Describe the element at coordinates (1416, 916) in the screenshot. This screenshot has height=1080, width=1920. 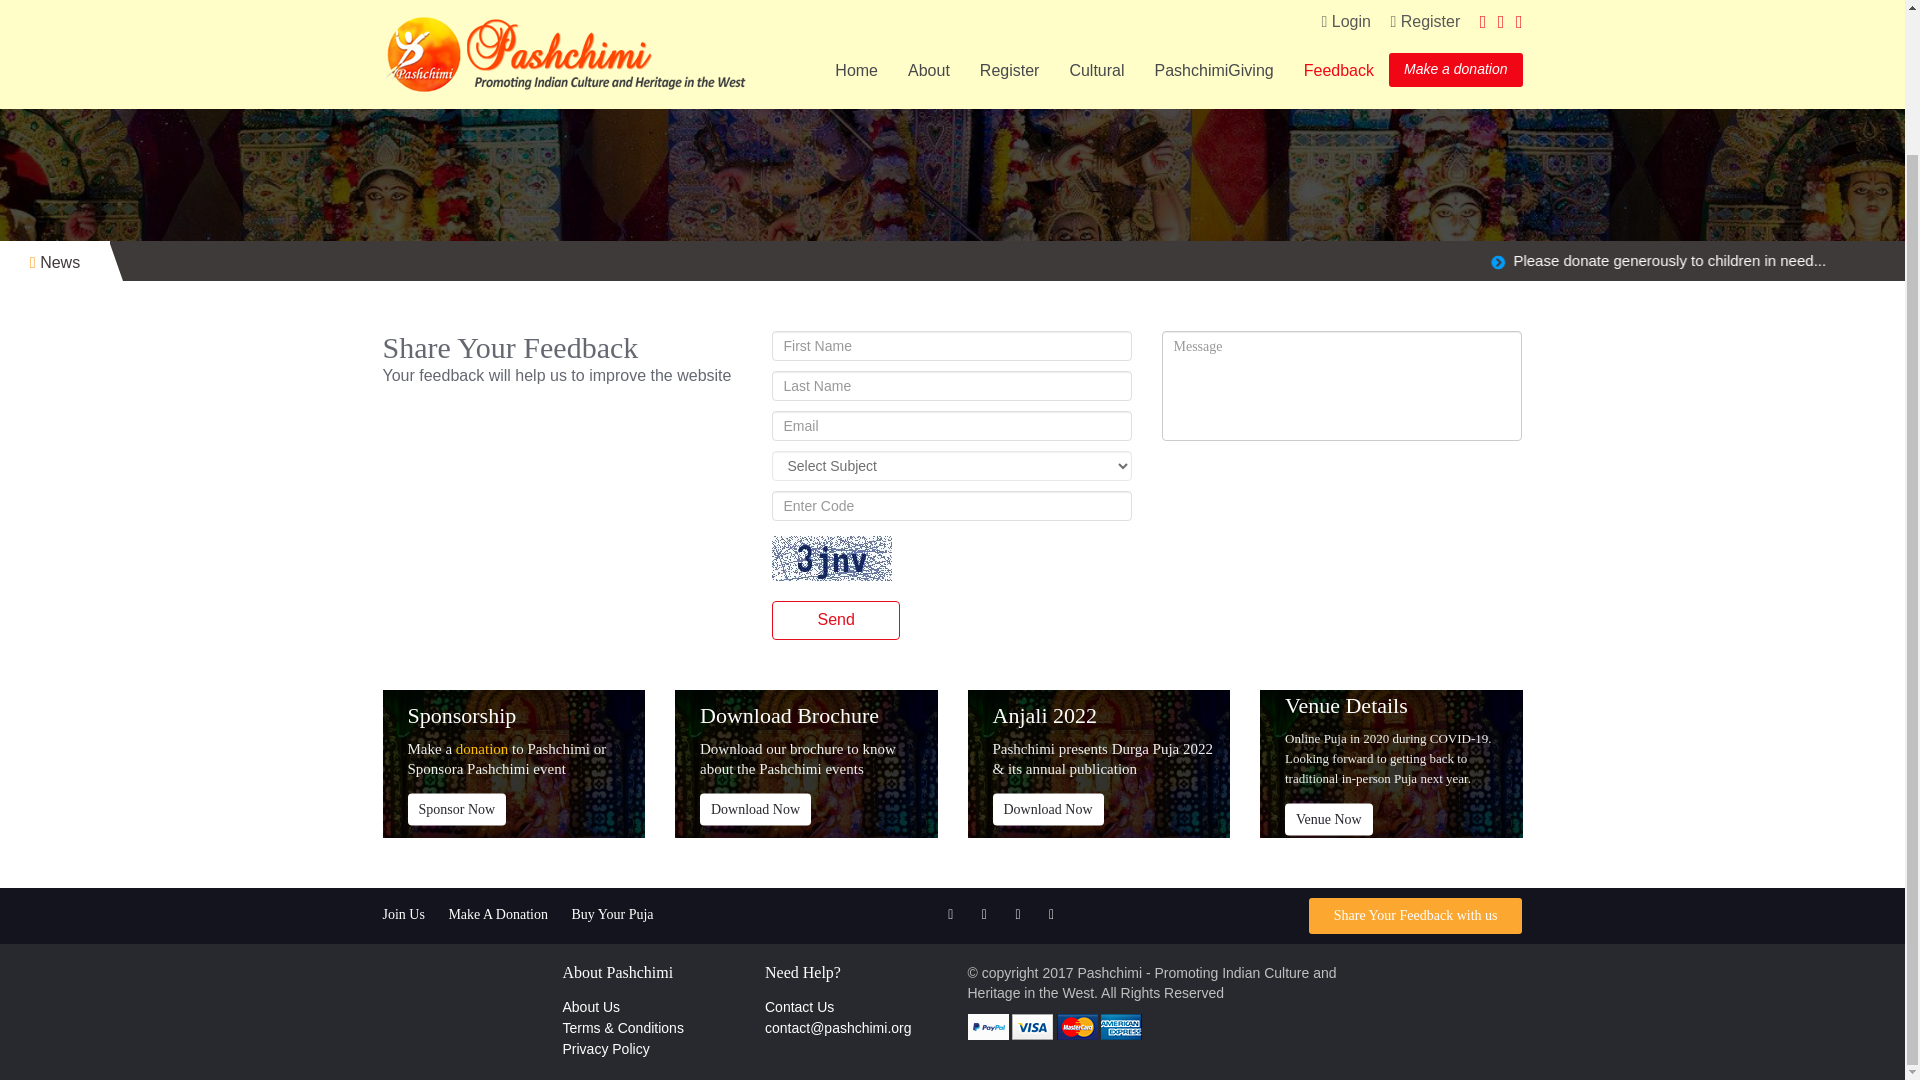
I see `Share Your Feedback with us` at that location.